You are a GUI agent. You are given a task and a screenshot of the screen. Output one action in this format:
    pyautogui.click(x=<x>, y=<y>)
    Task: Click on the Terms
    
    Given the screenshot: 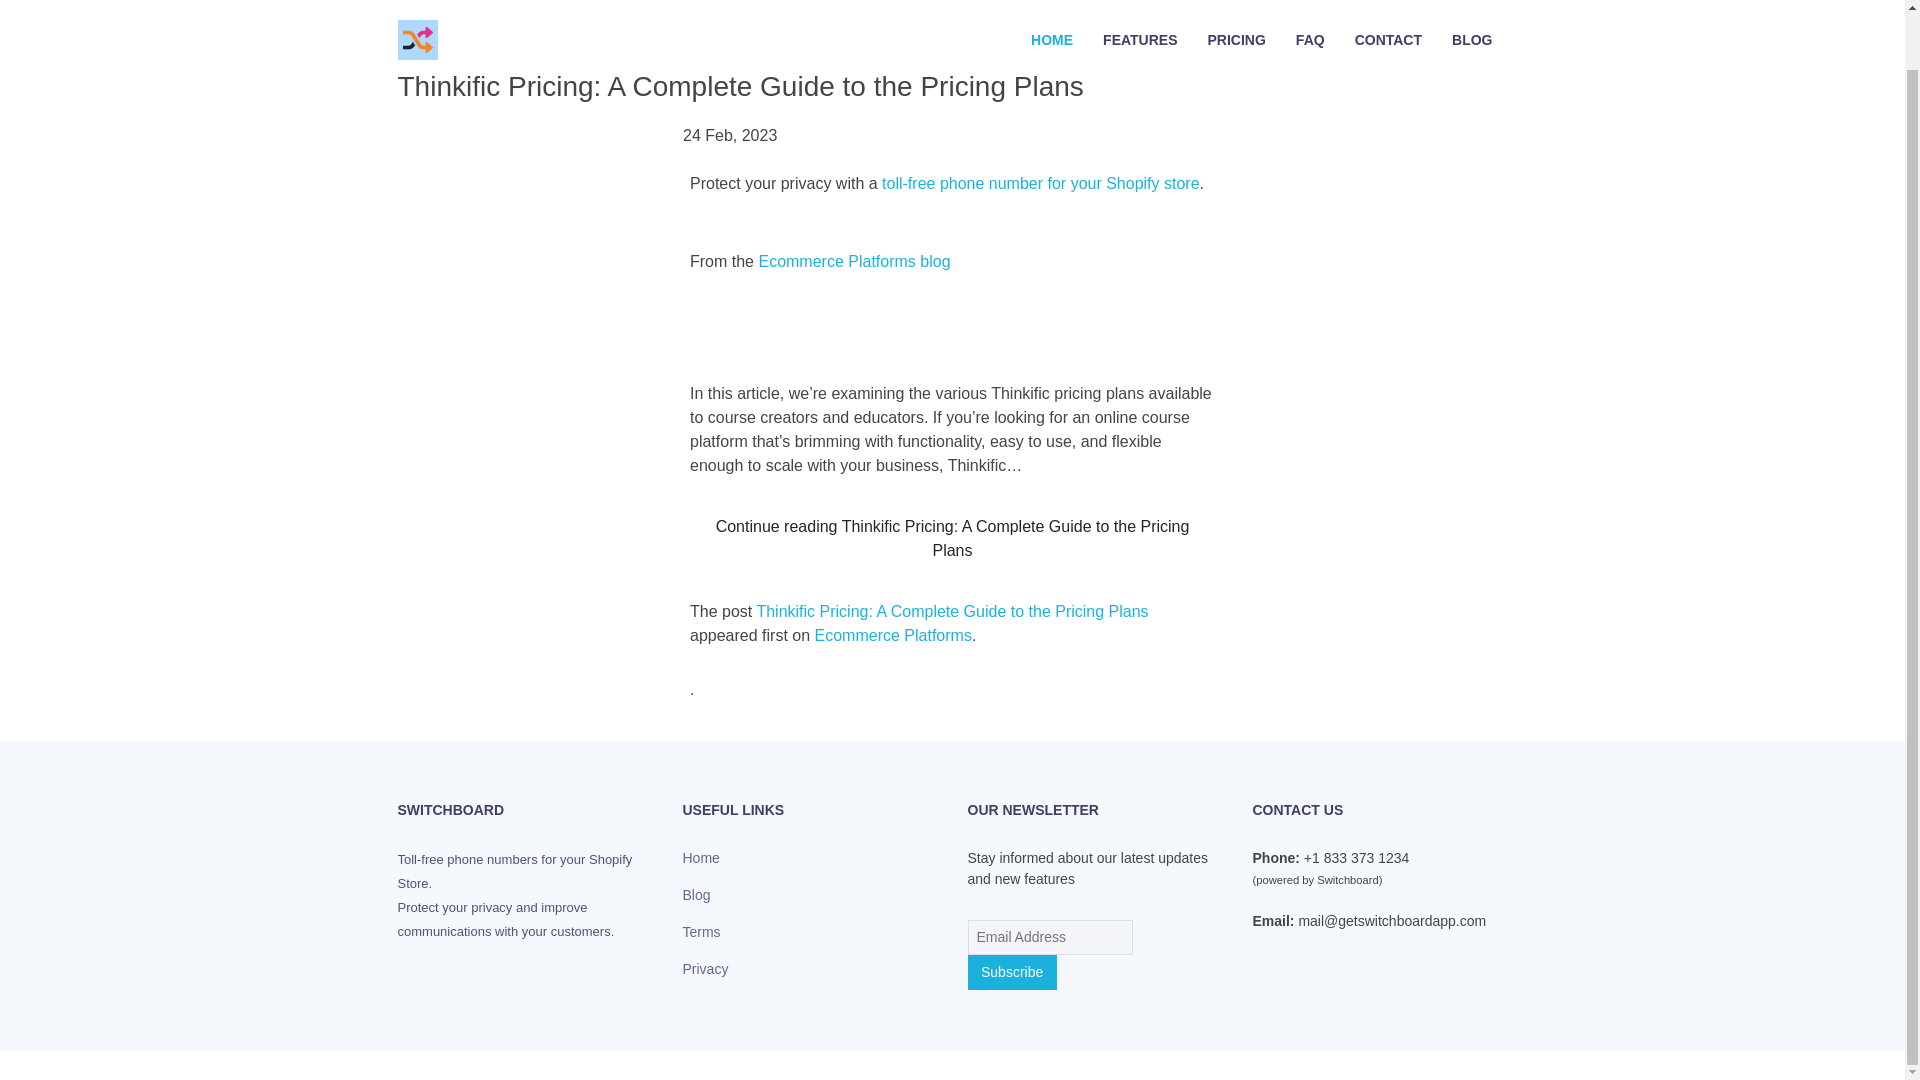 What is the action you would take?
    pyautogui.click(x=700, y=932)
    